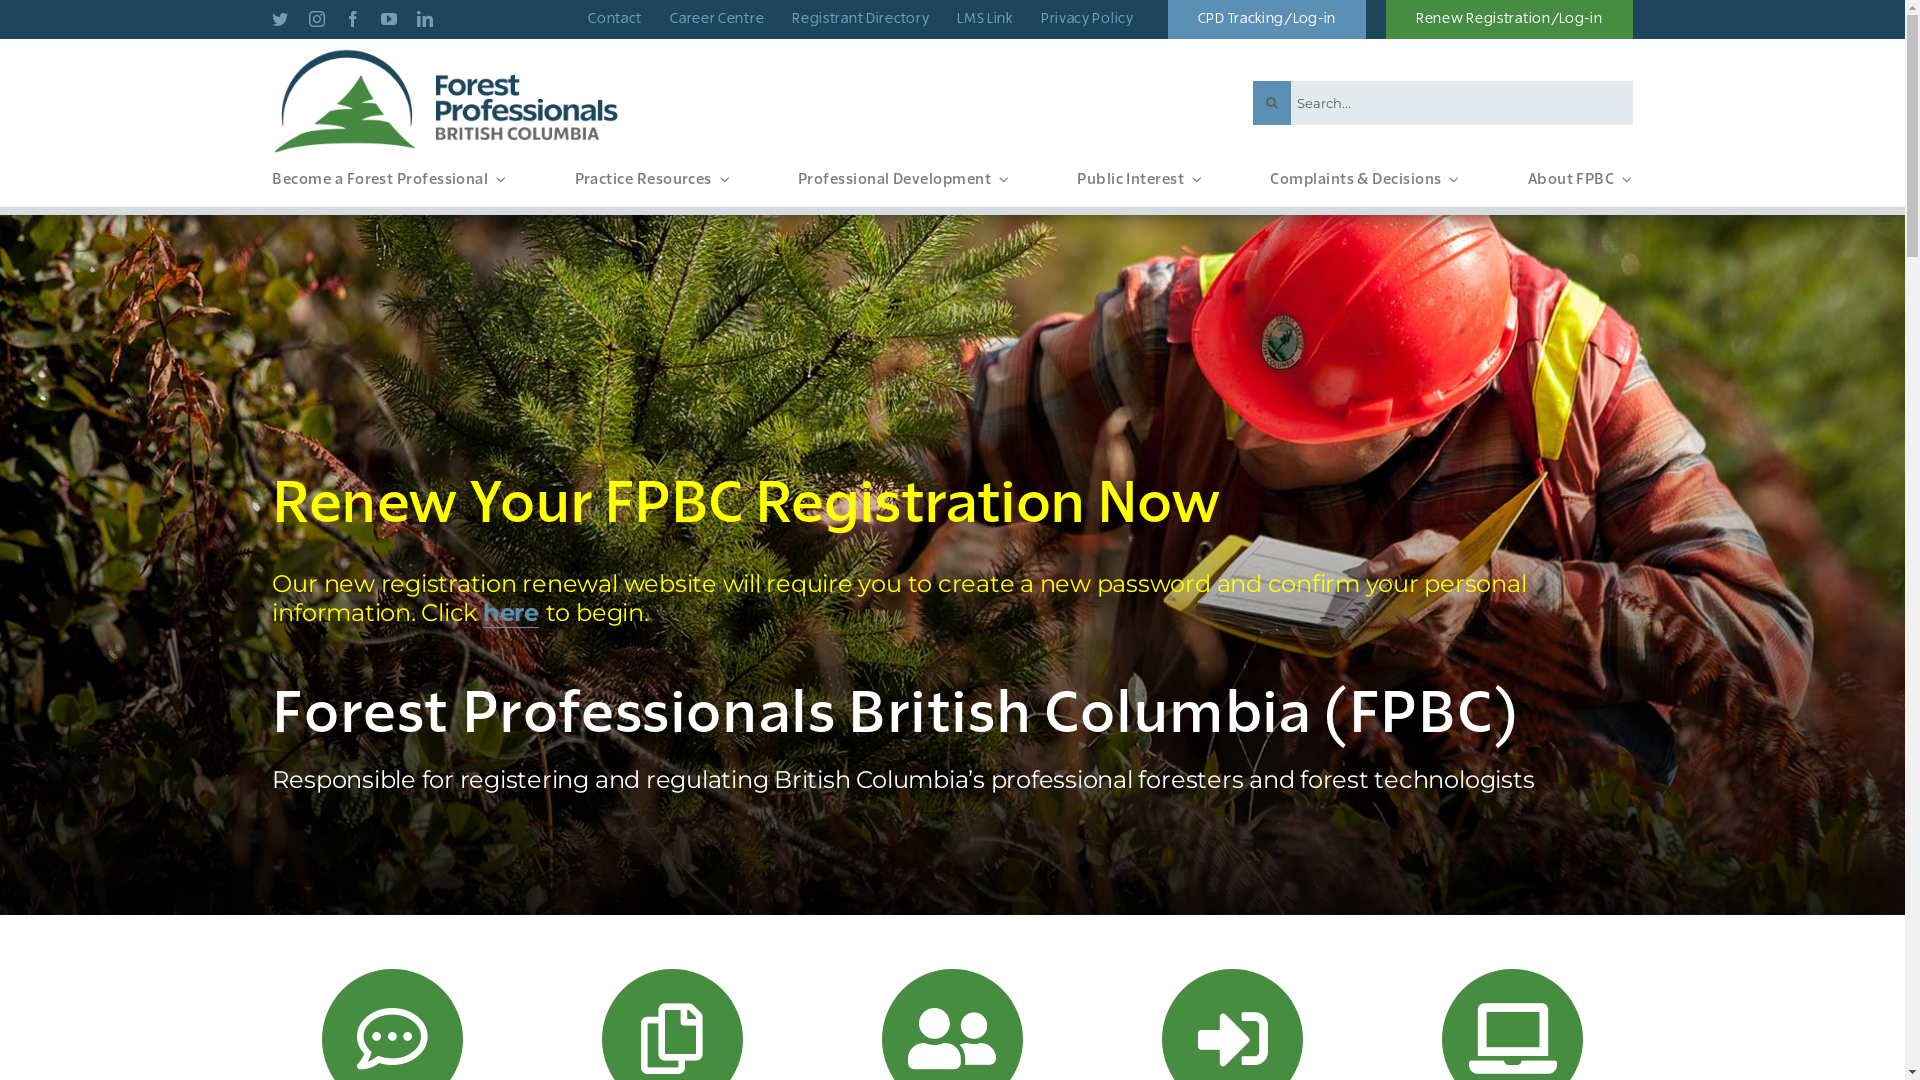 This screenshot has height=1080, width=1920. I want to click on Become a Forest Professional, so click(389, 183).